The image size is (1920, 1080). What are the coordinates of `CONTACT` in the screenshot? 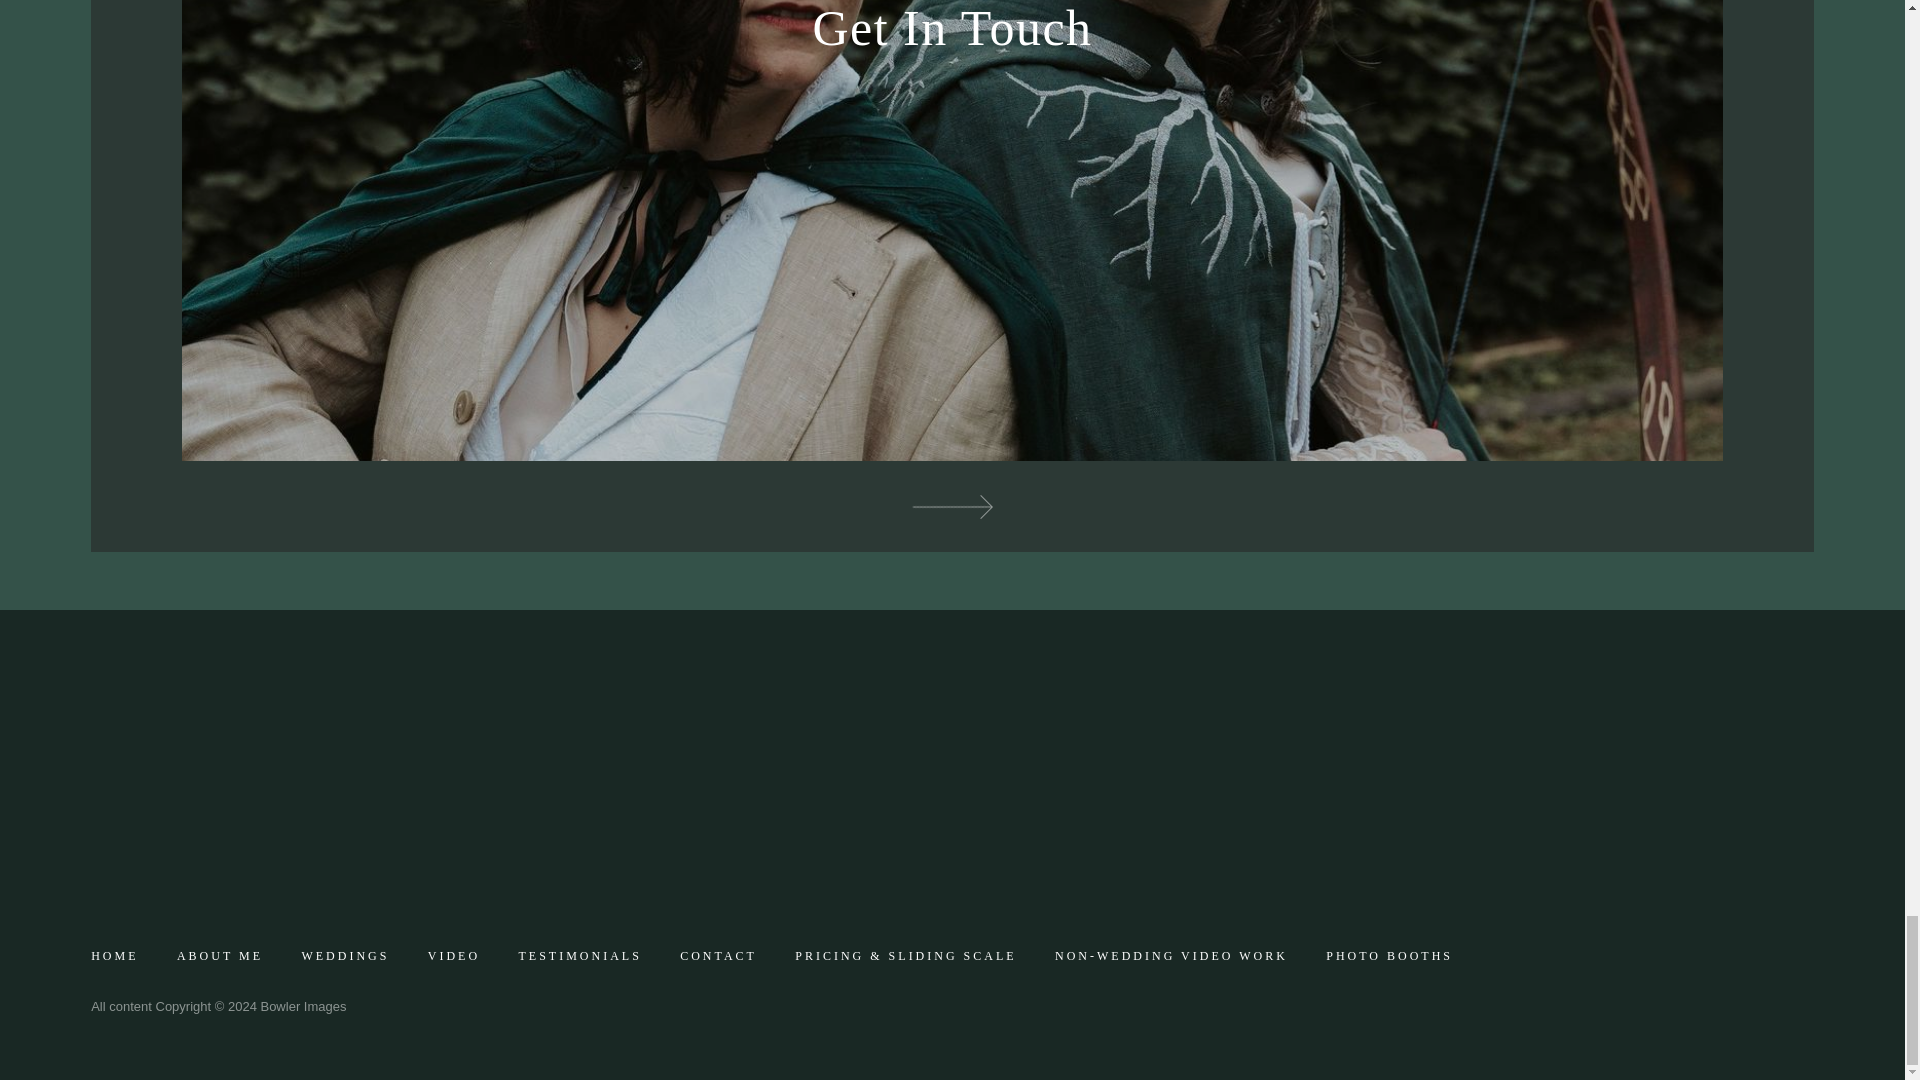 It's located at (718, 956).